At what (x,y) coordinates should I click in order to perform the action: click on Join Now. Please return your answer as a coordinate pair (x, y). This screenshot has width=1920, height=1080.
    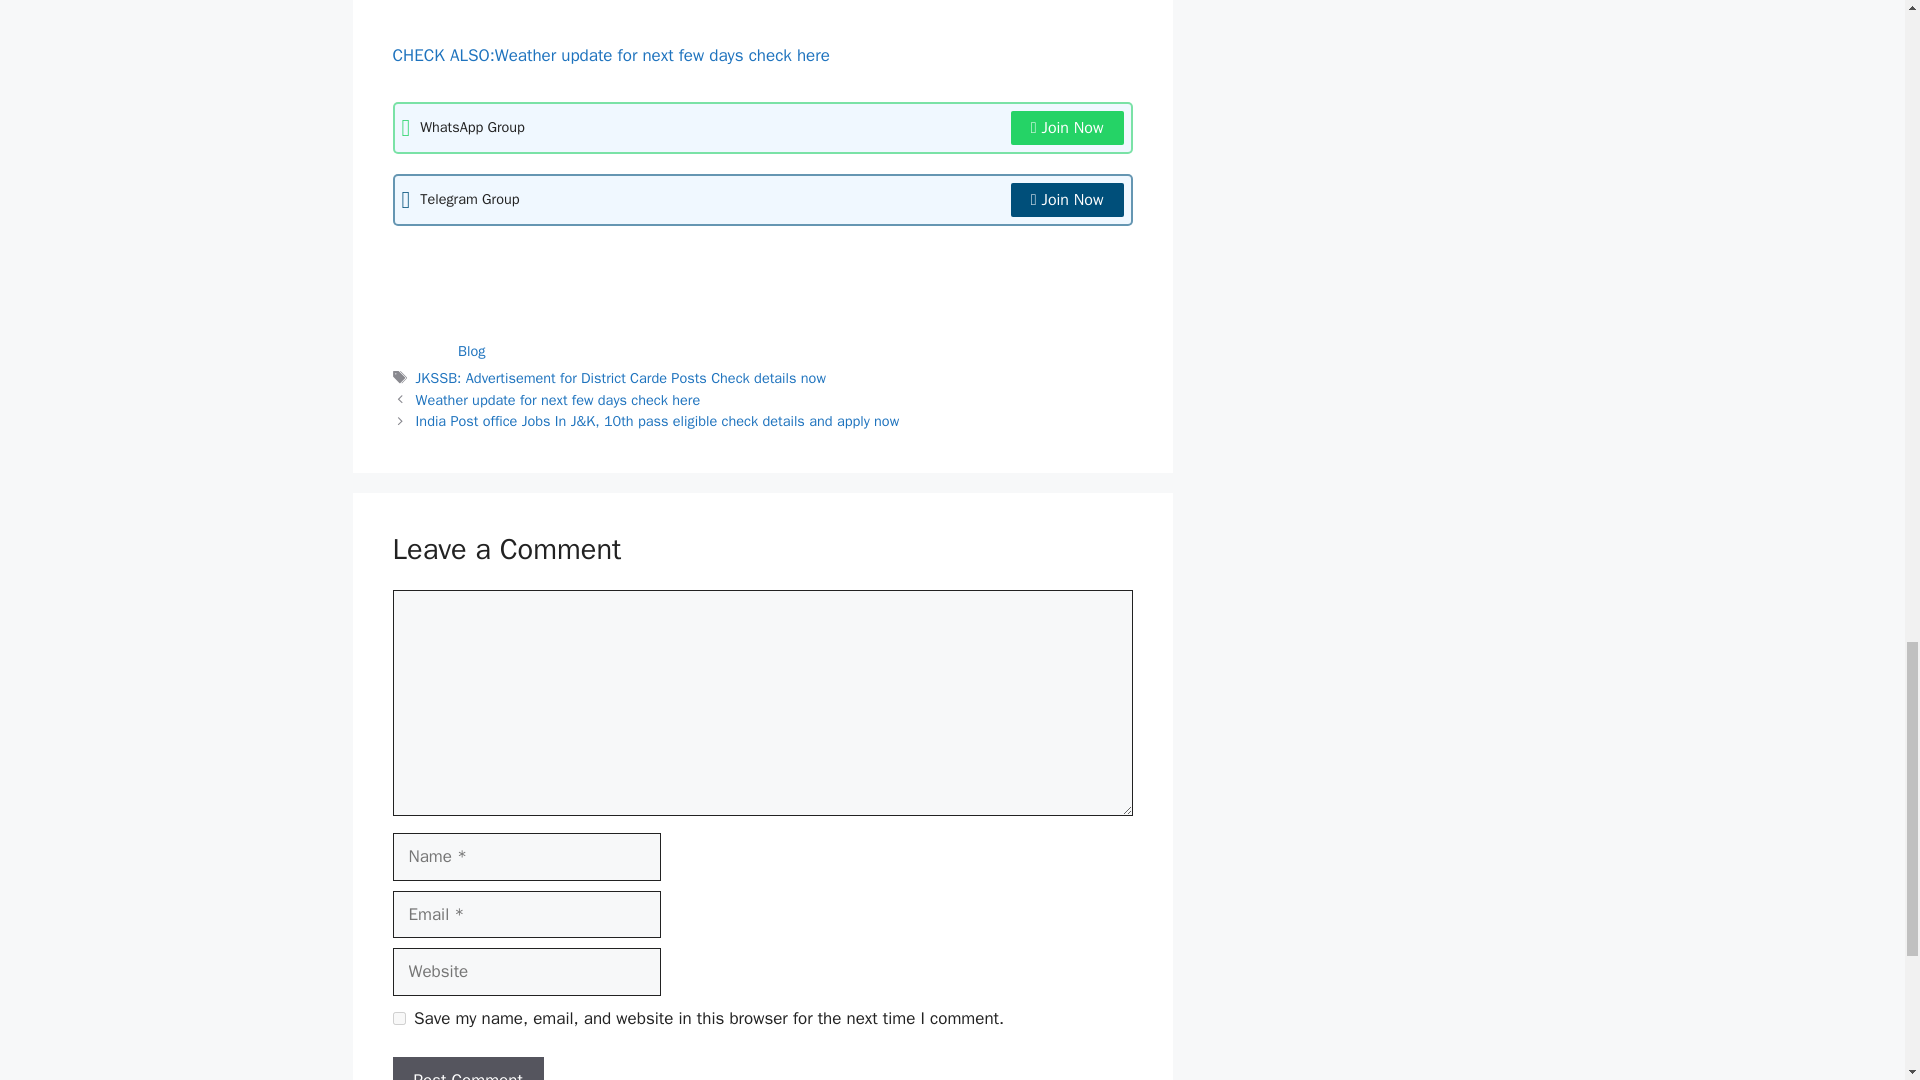
    Looking at the image, I should click on (1067, 128).